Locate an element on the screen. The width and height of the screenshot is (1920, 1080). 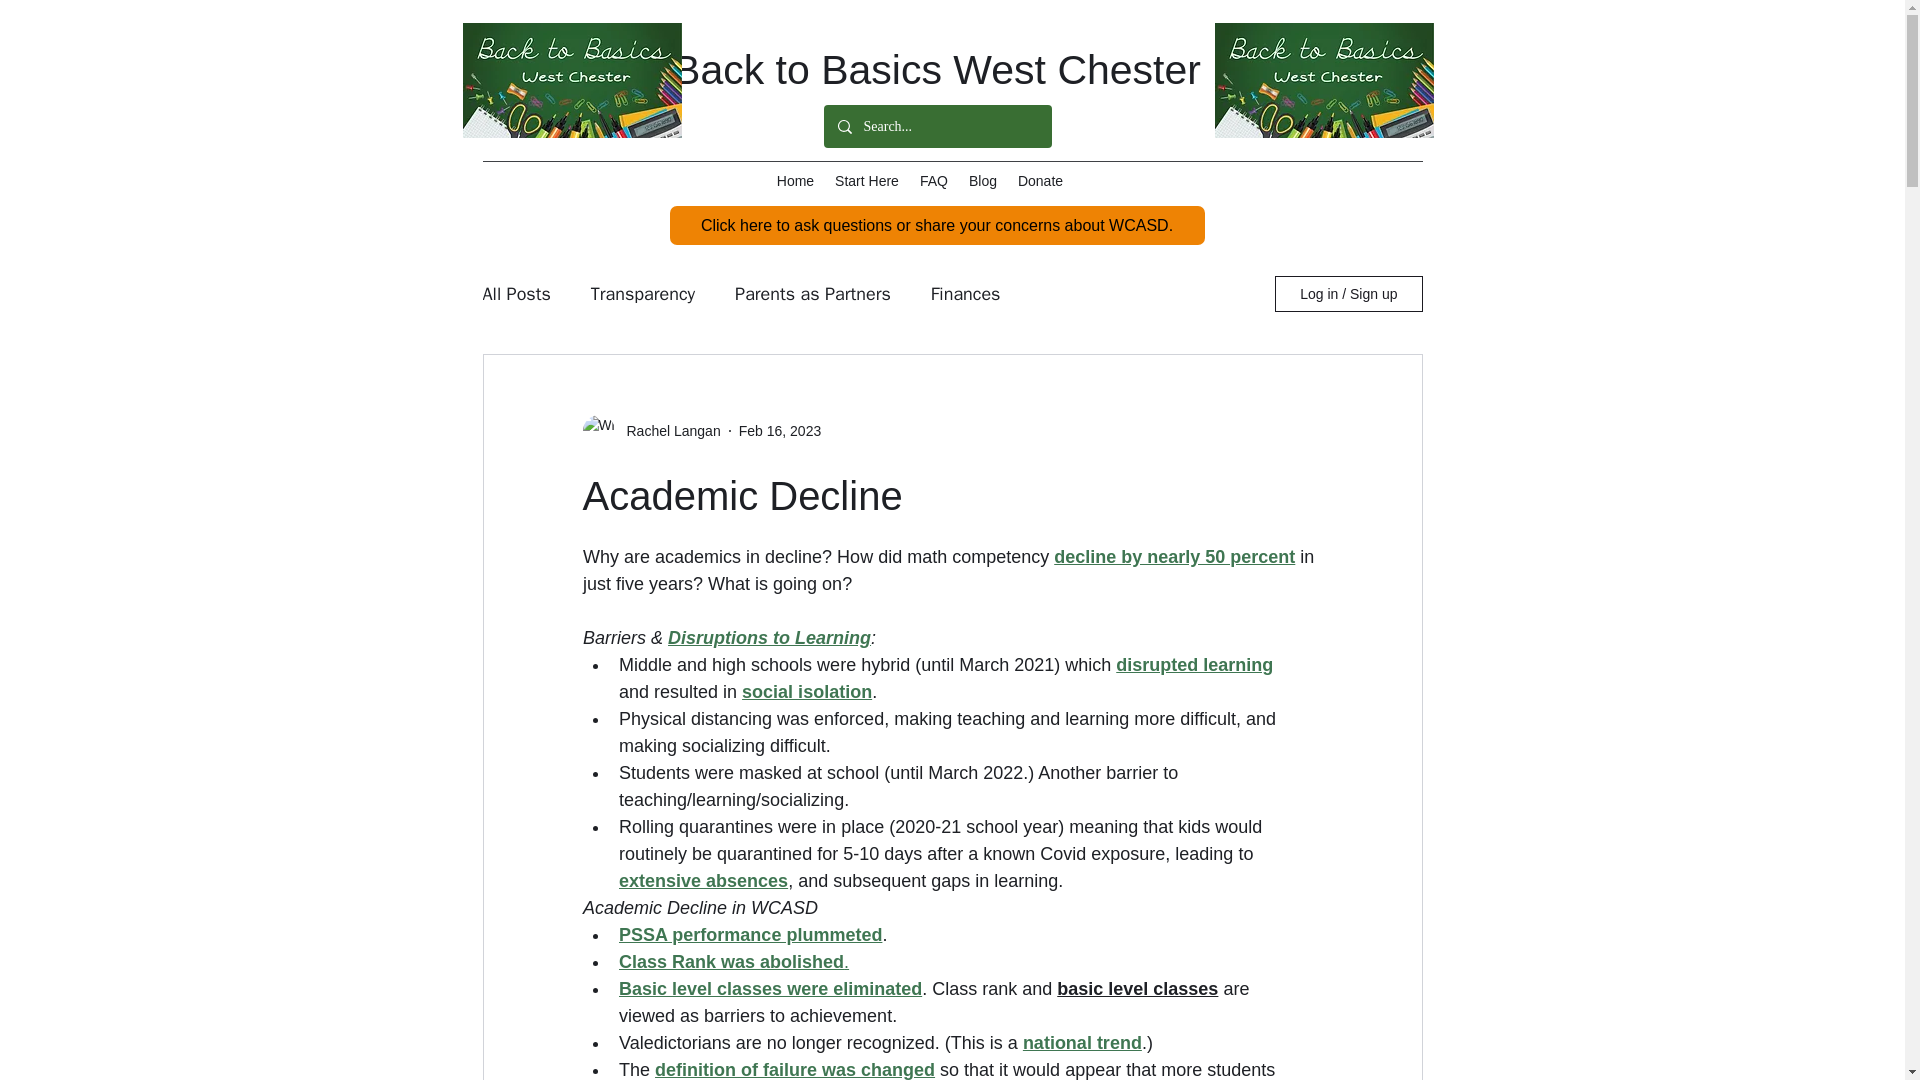
disrupted learning is located at coordinates (1194, 664).